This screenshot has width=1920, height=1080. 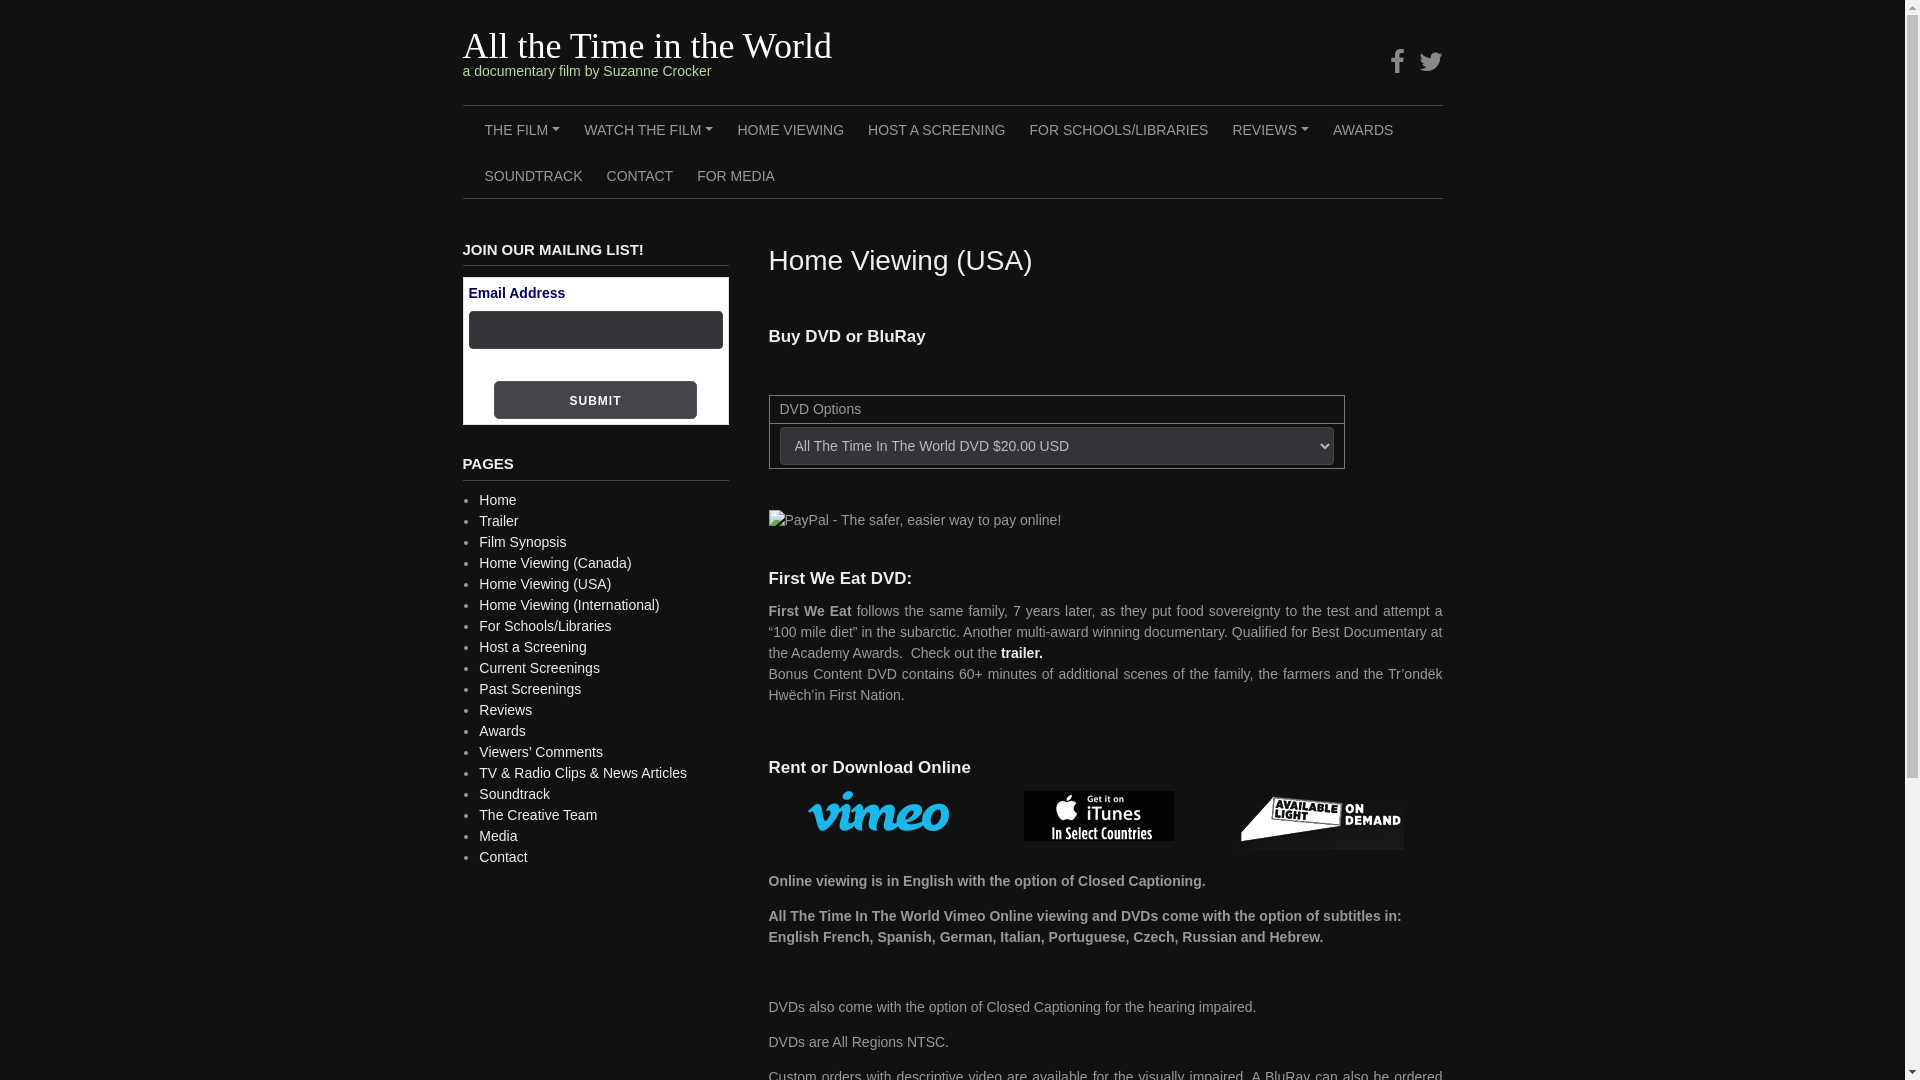 I want to click on Current Screenings, so click(x=540, y=668).